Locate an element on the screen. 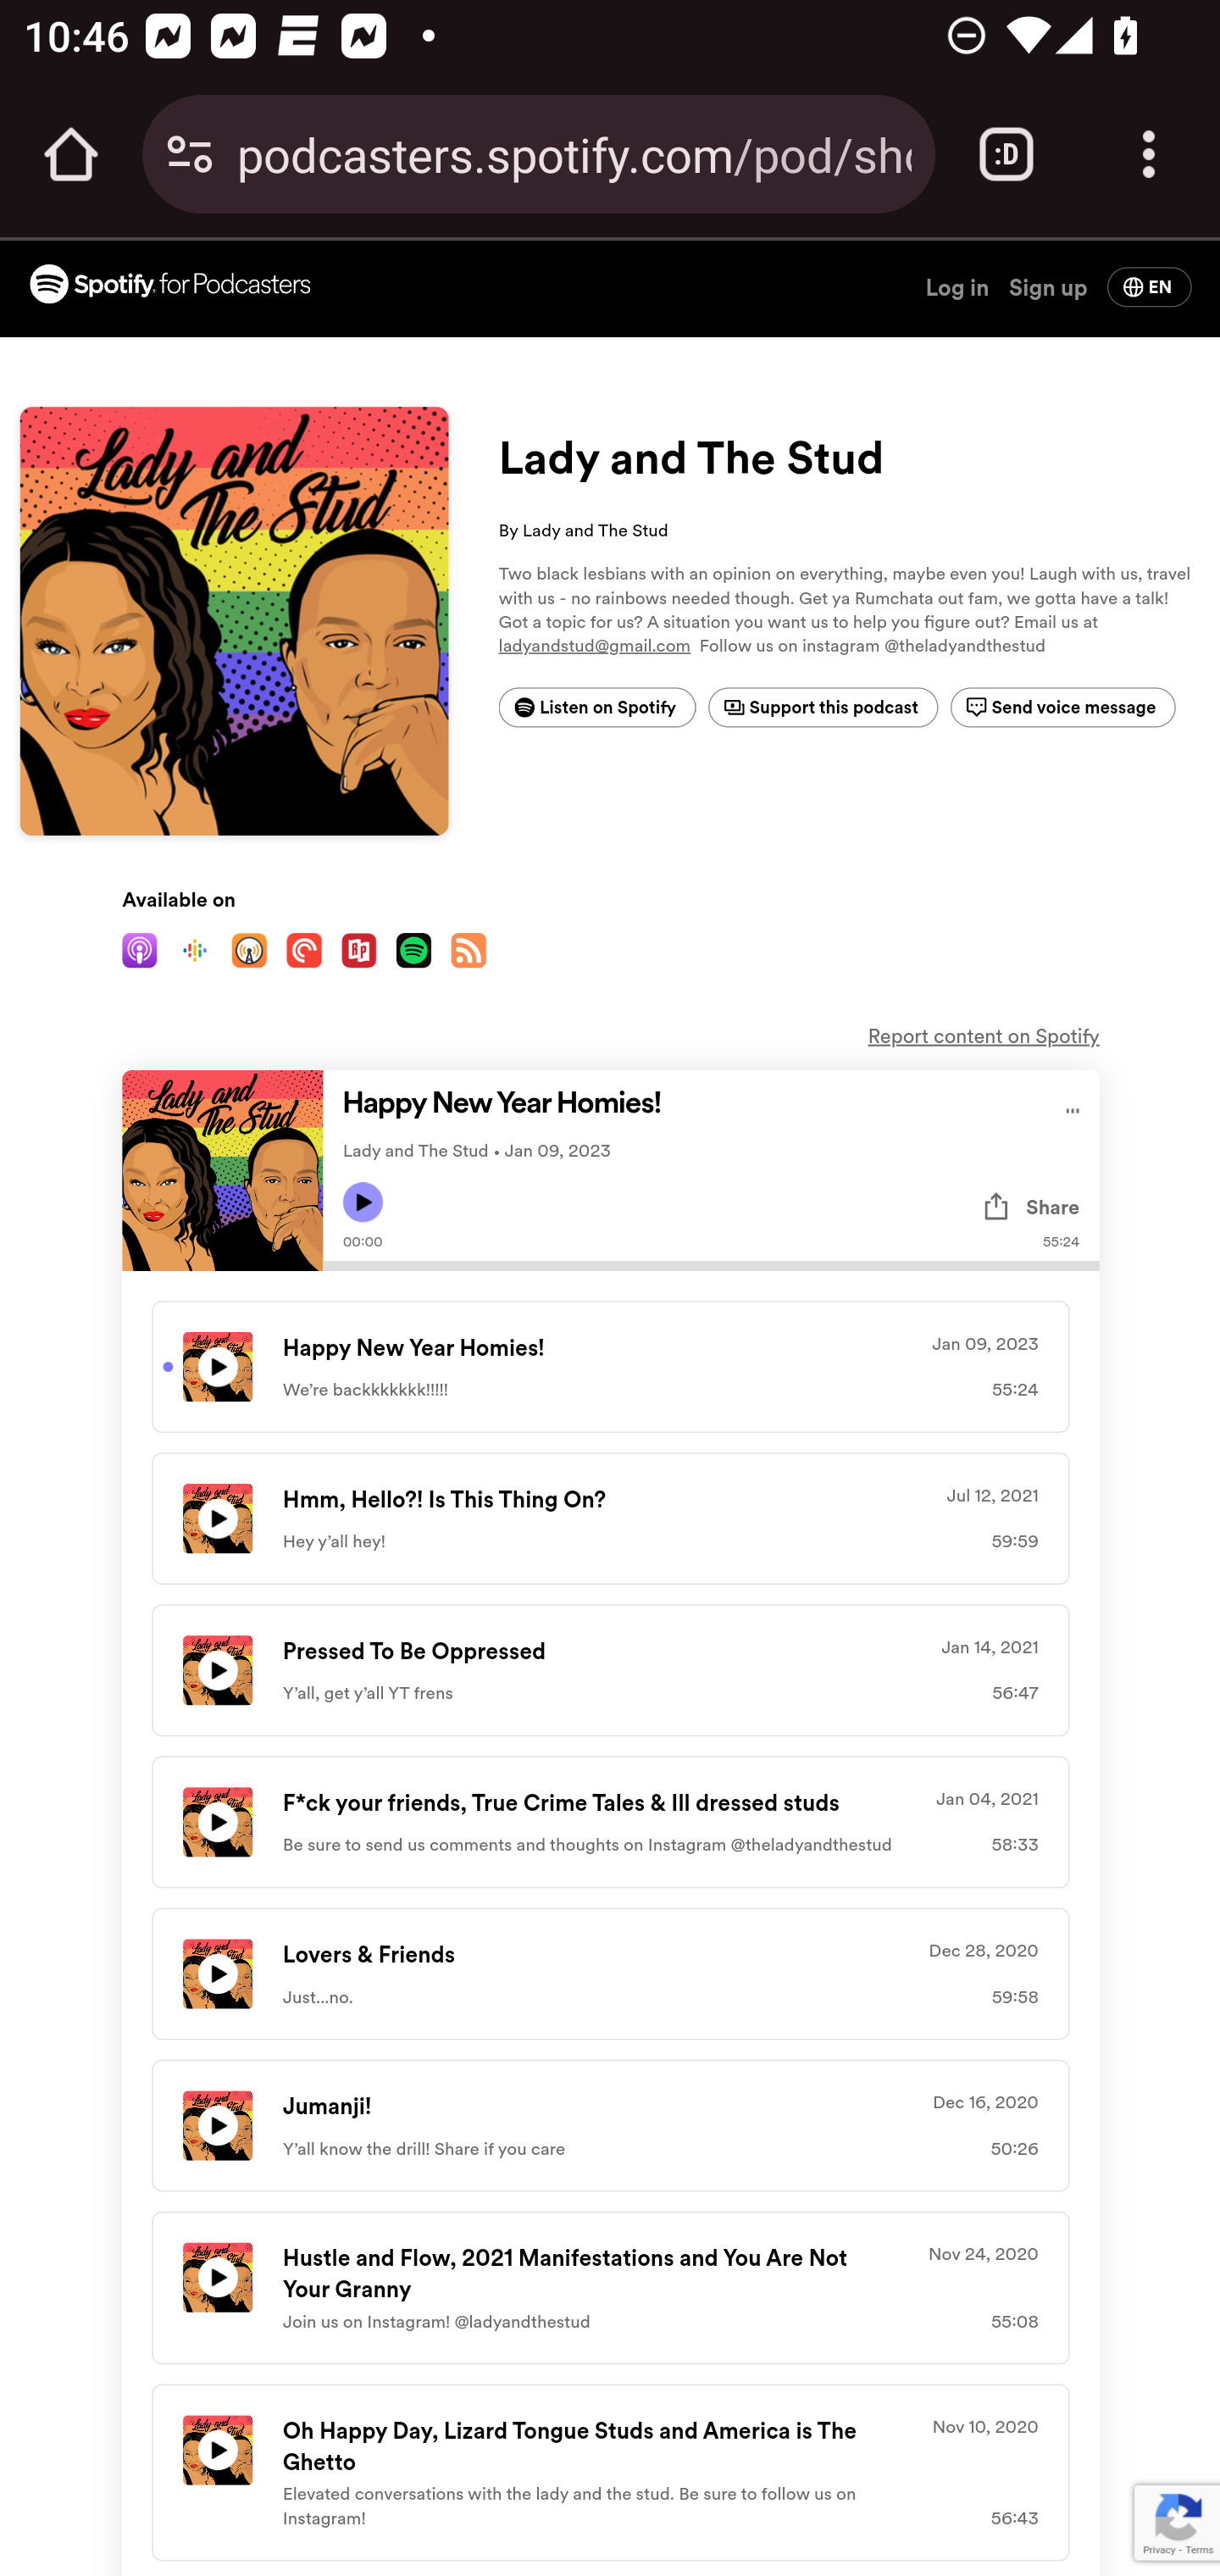 Image resolution: width=1220 pixels, height=2576 pixels. Spotify Logo is located at coordinates (413, 952).